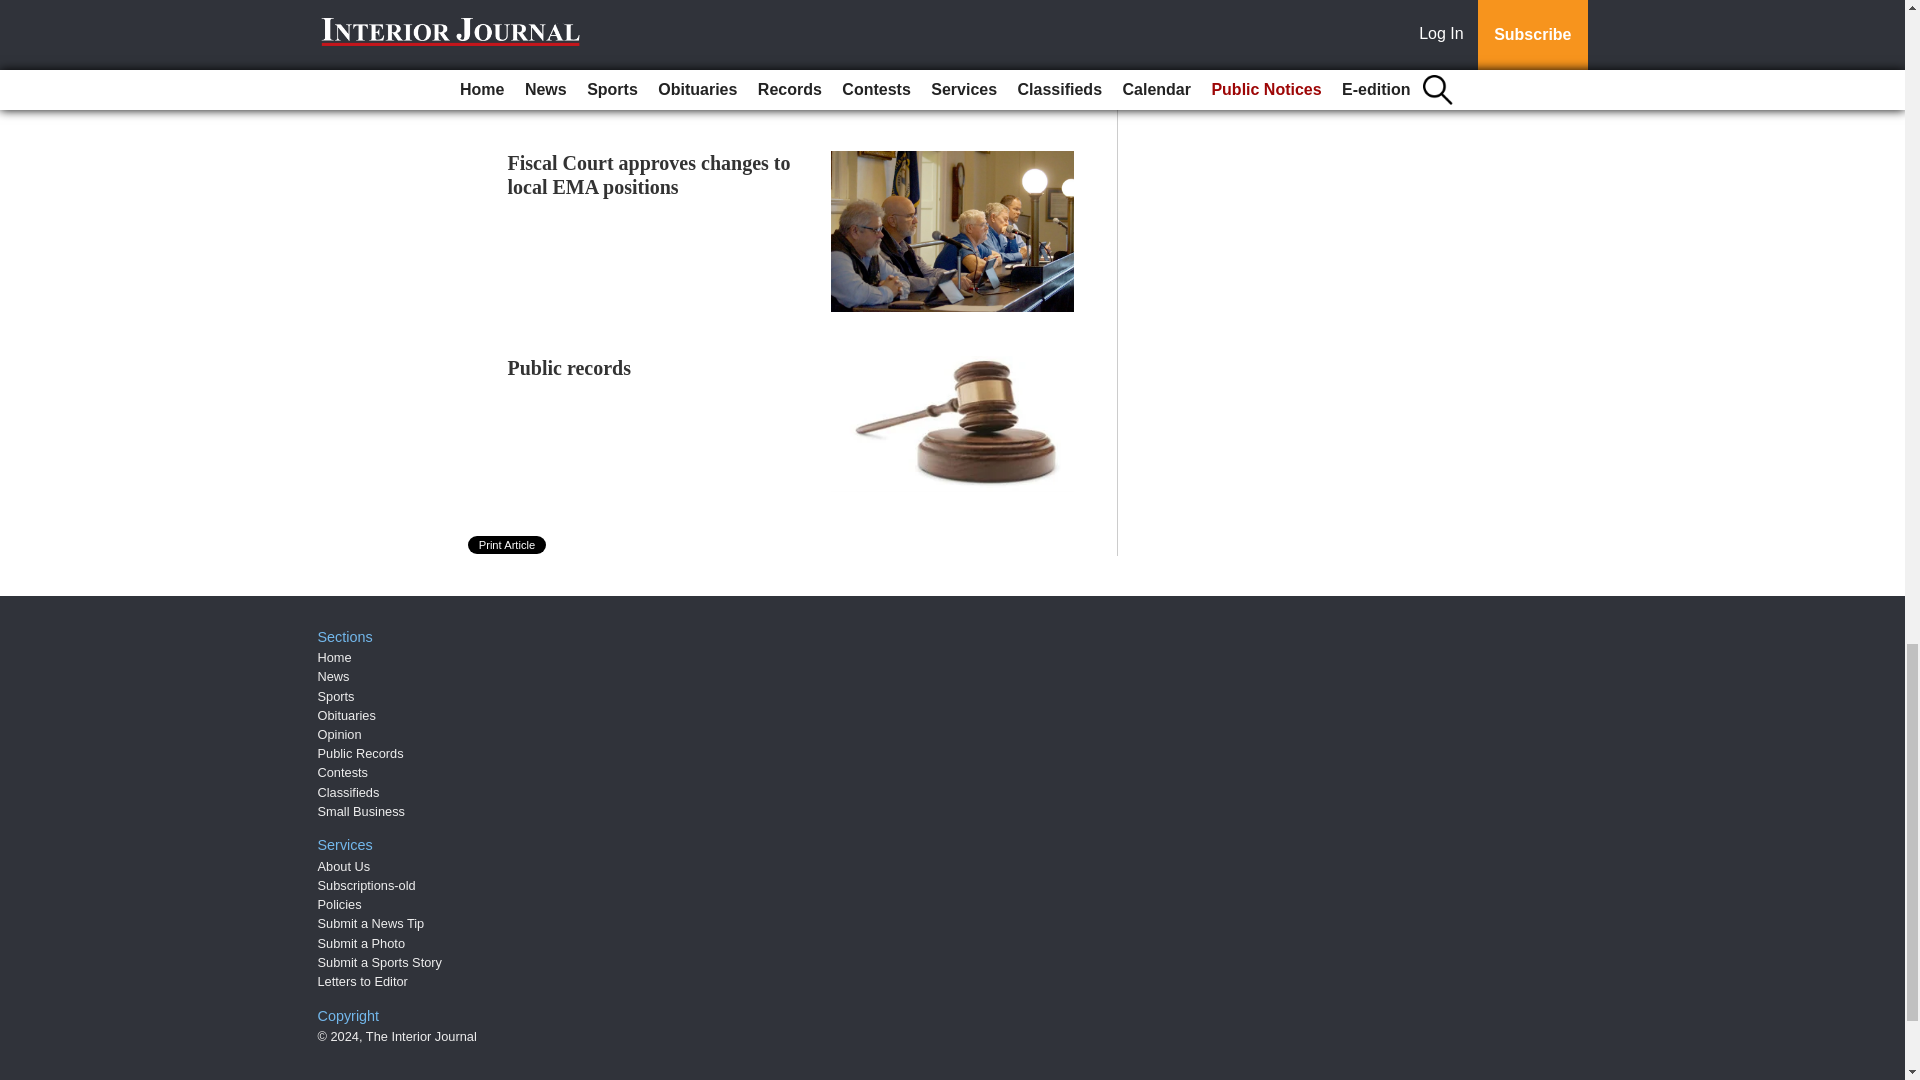 This screenshot has width=1920, height=1080. Describe the element at coordinates (334, 658) in the screenshot. I see `Home` at that location.